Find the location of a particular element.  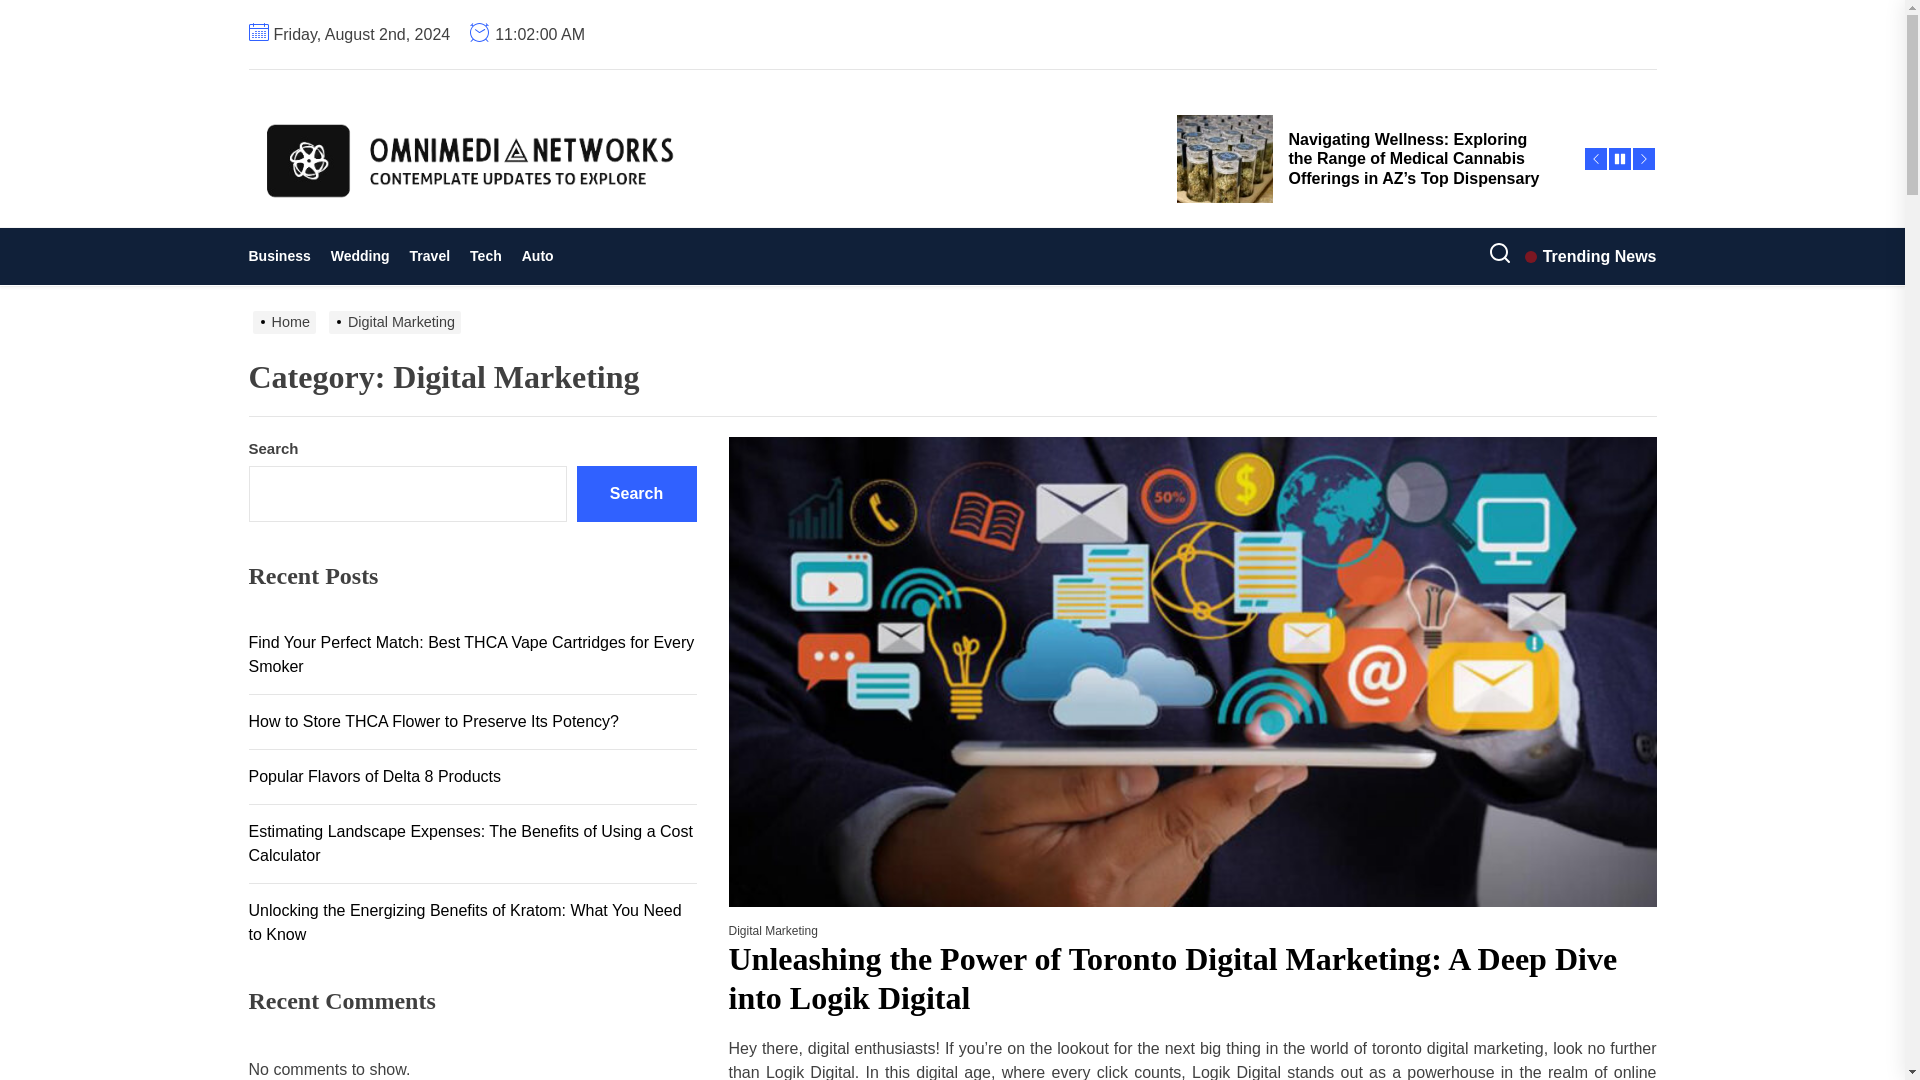

Wedding is located at coordinates (360, 256).